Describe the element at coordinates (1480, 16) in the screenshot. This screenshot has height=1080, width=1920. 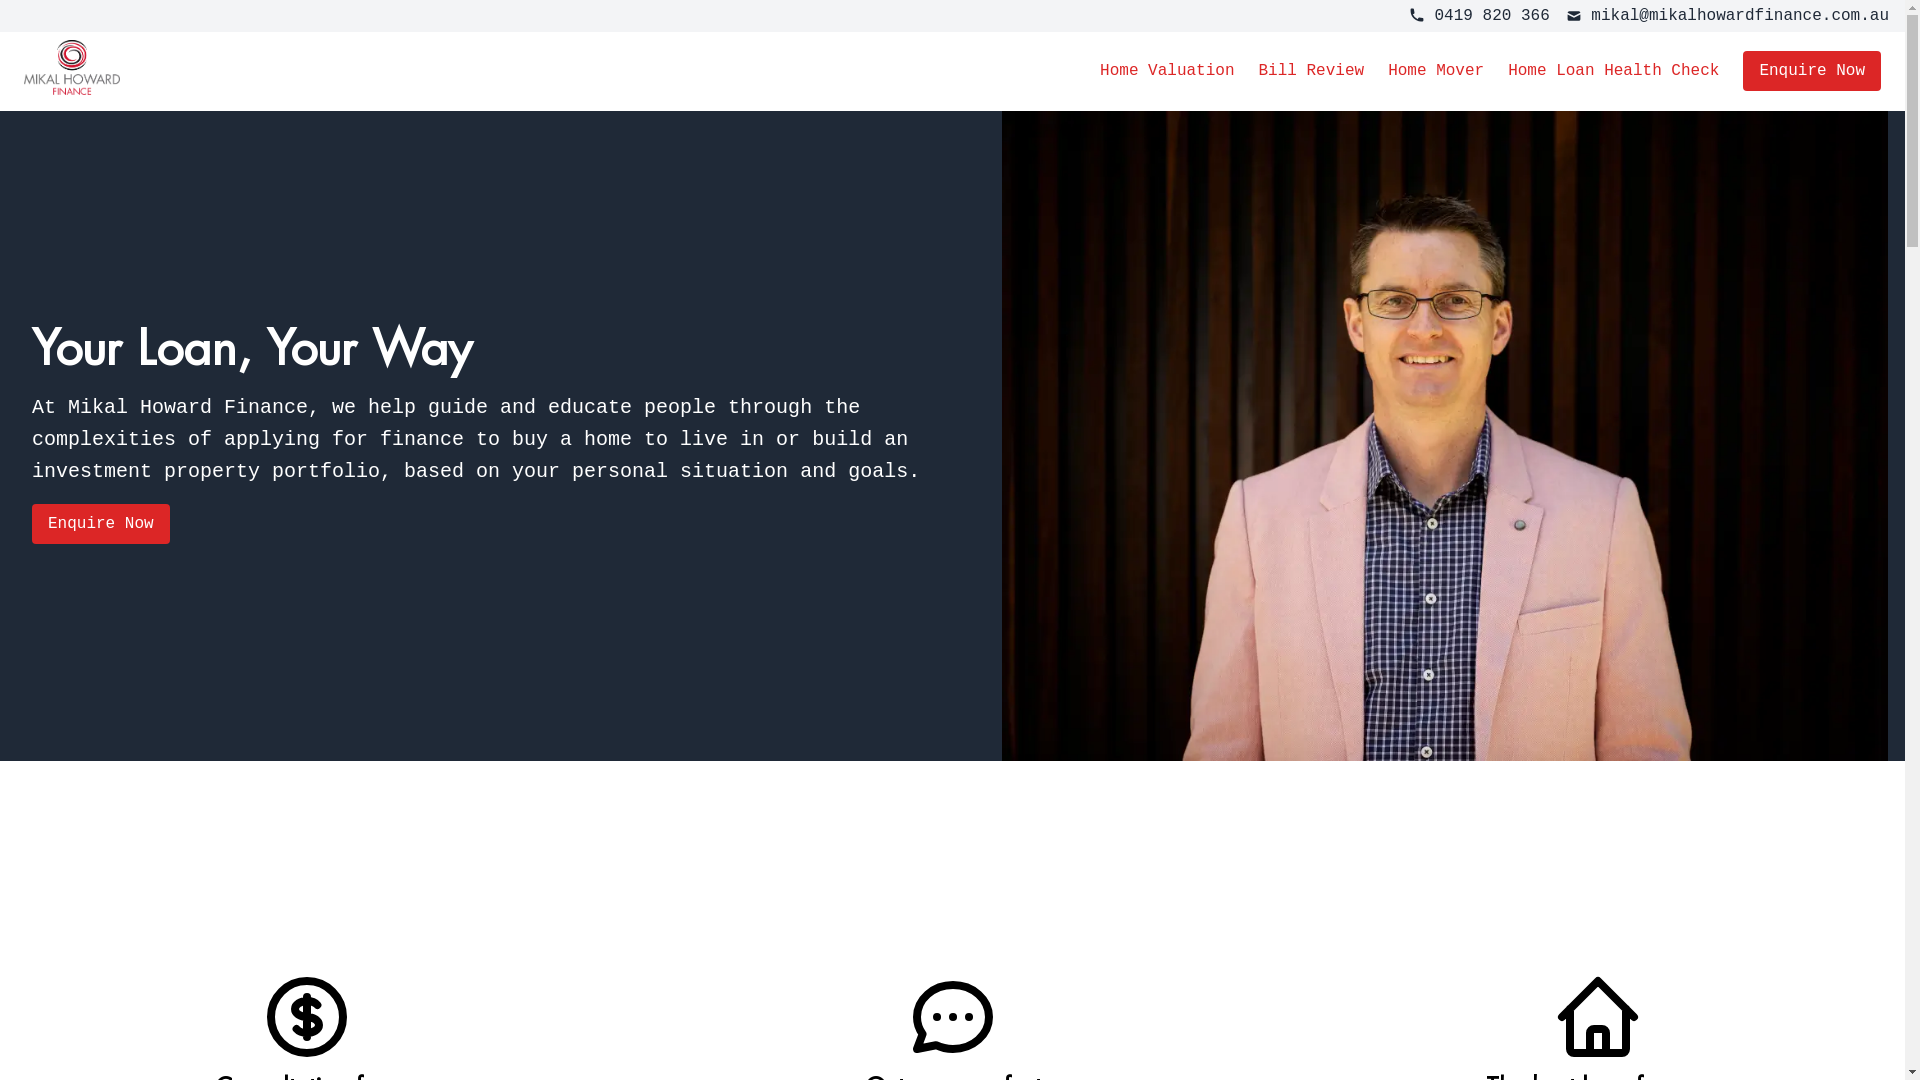
I see `0419 820 366` at that location.